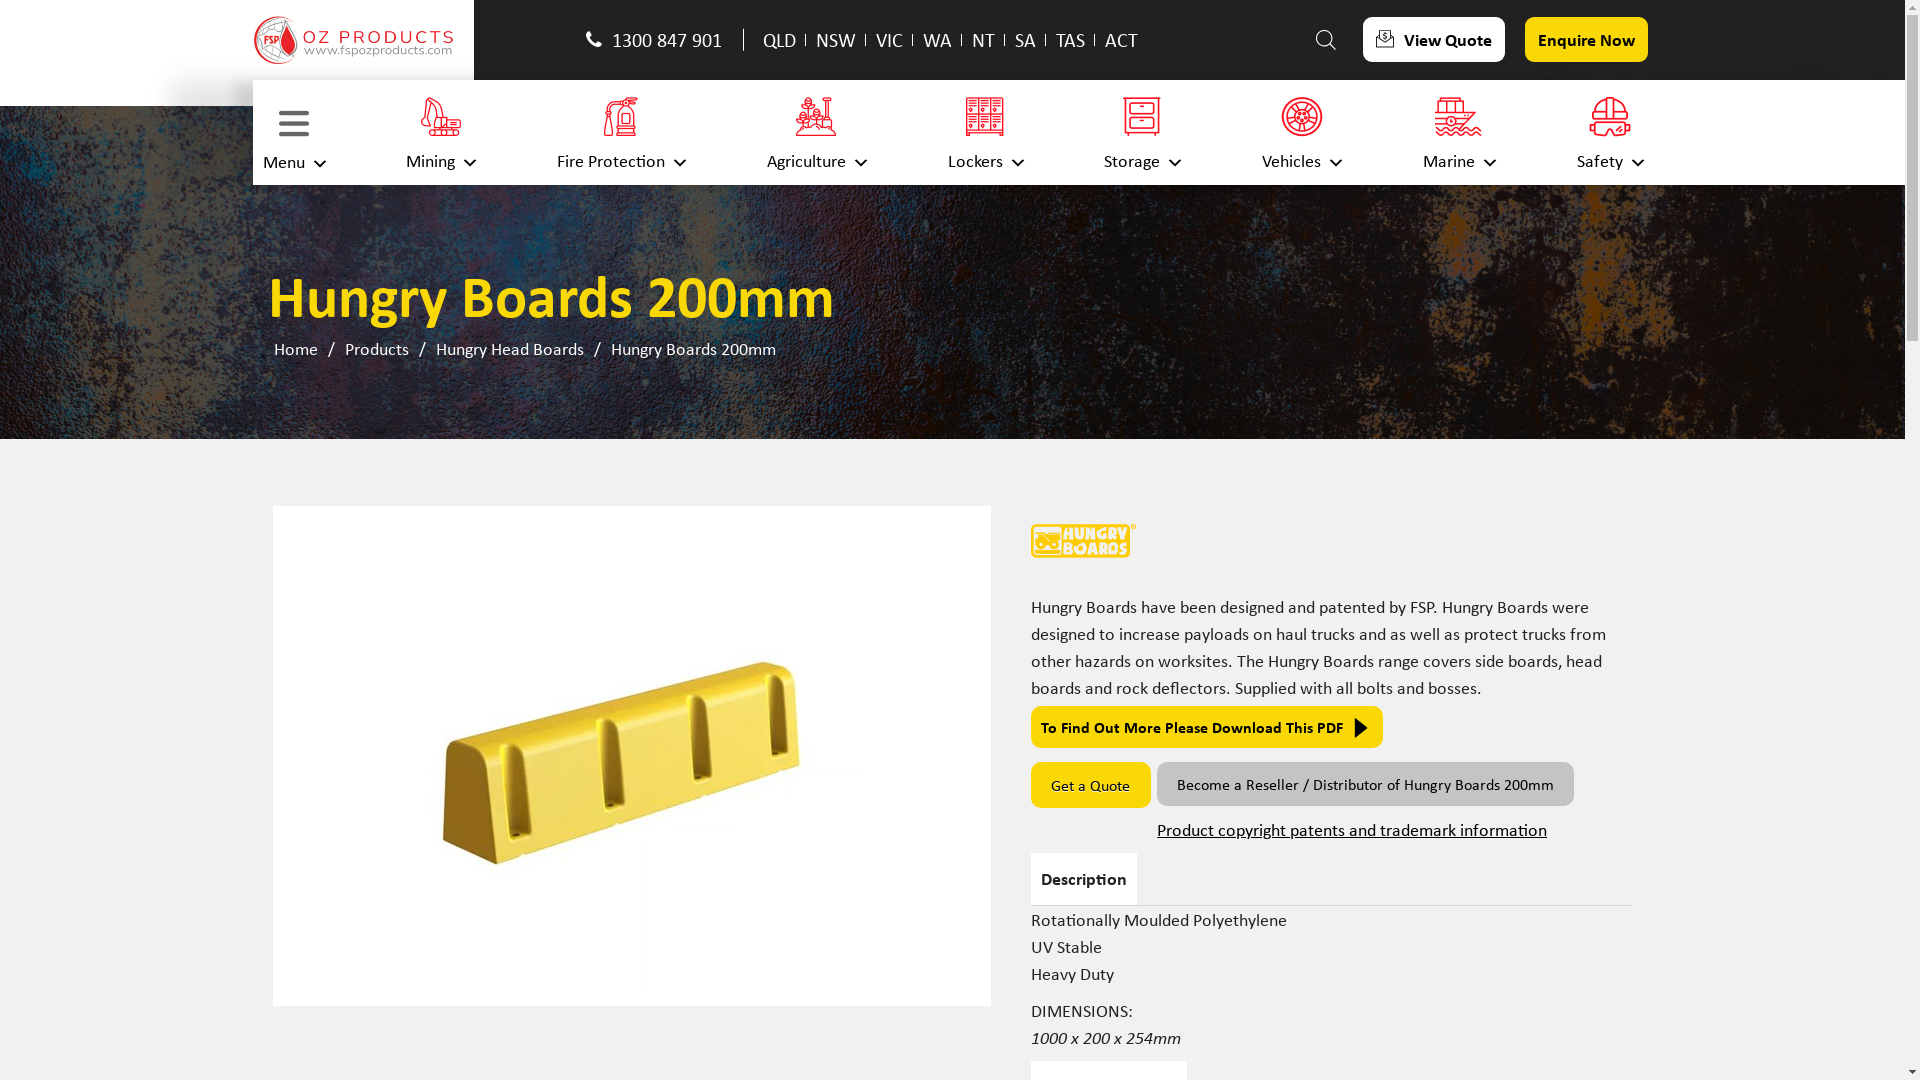  What do you see at coordinates (1090, 785) in the screenshot?
I see `Get a Quote` at bounding box center [1090, 785].